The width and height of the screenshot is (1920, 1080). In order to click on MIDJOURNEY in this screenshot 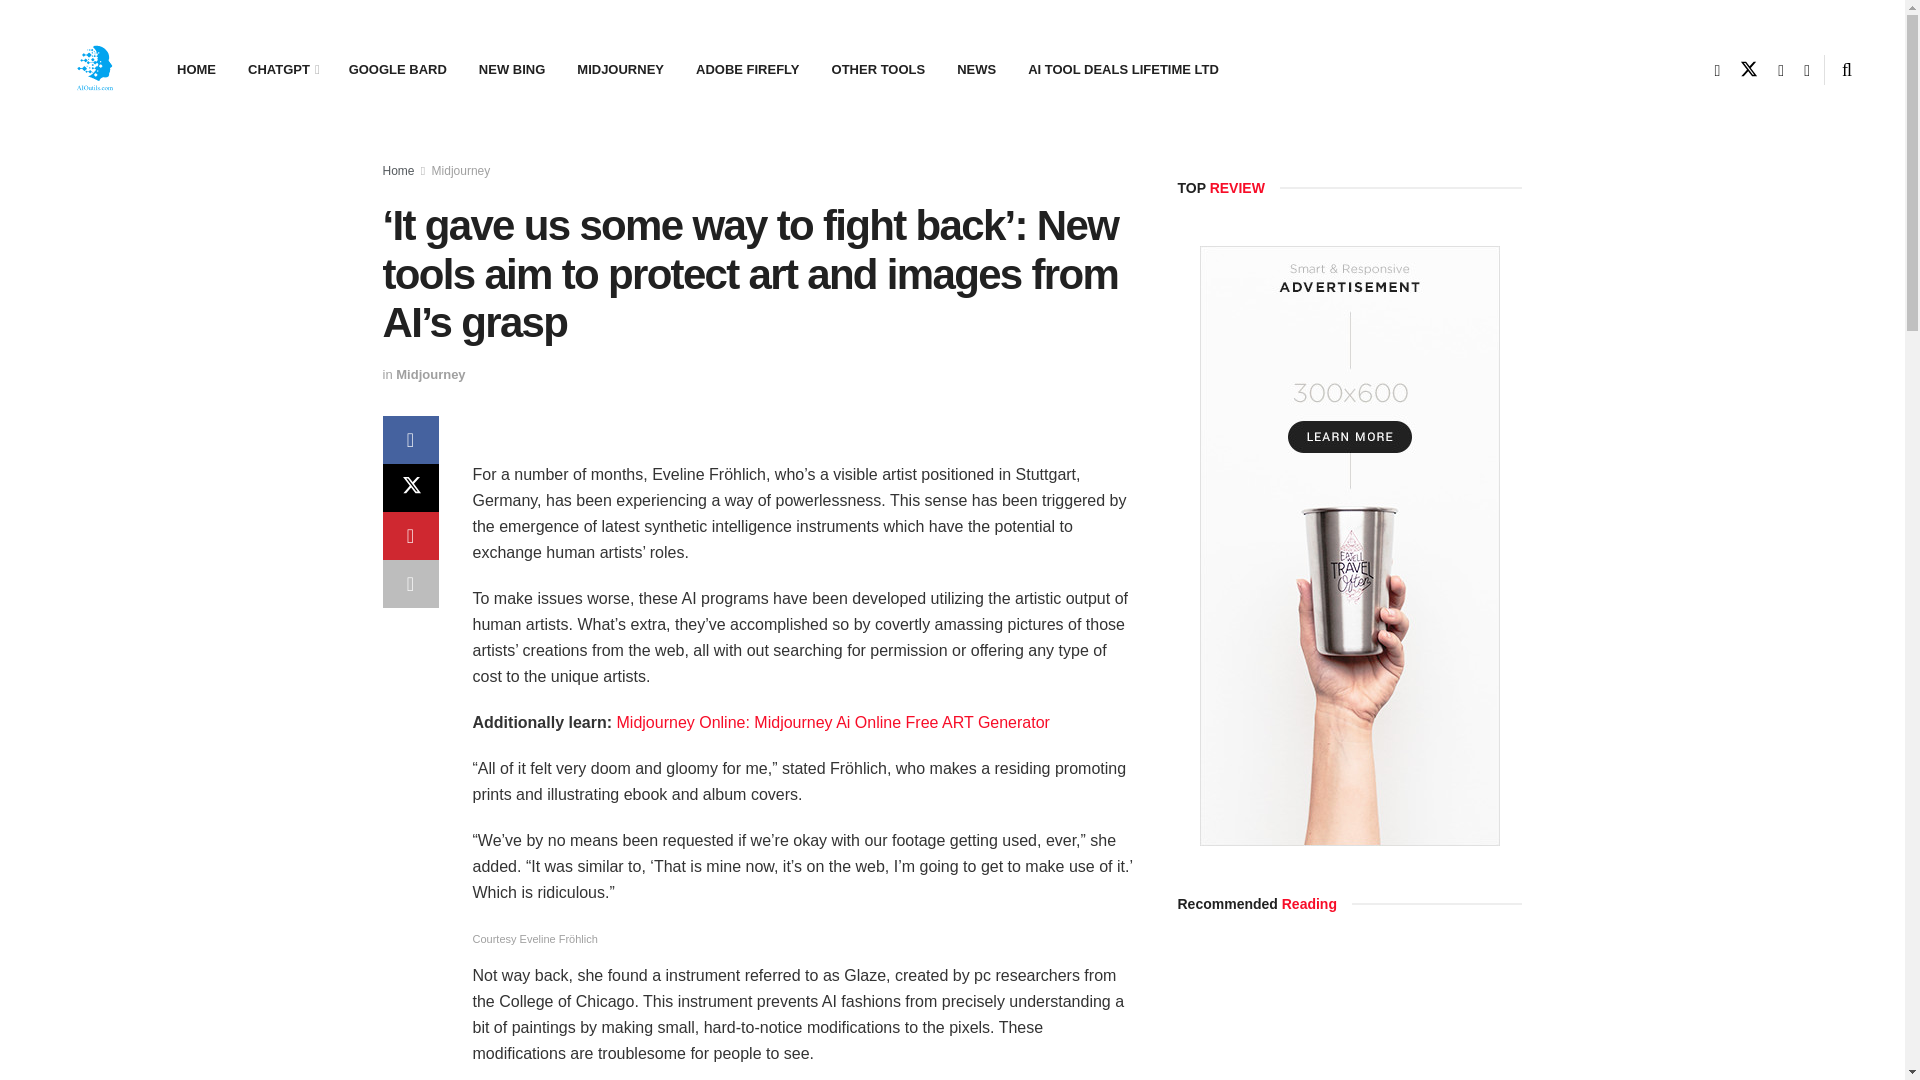, I will do `click(620, 70)`.